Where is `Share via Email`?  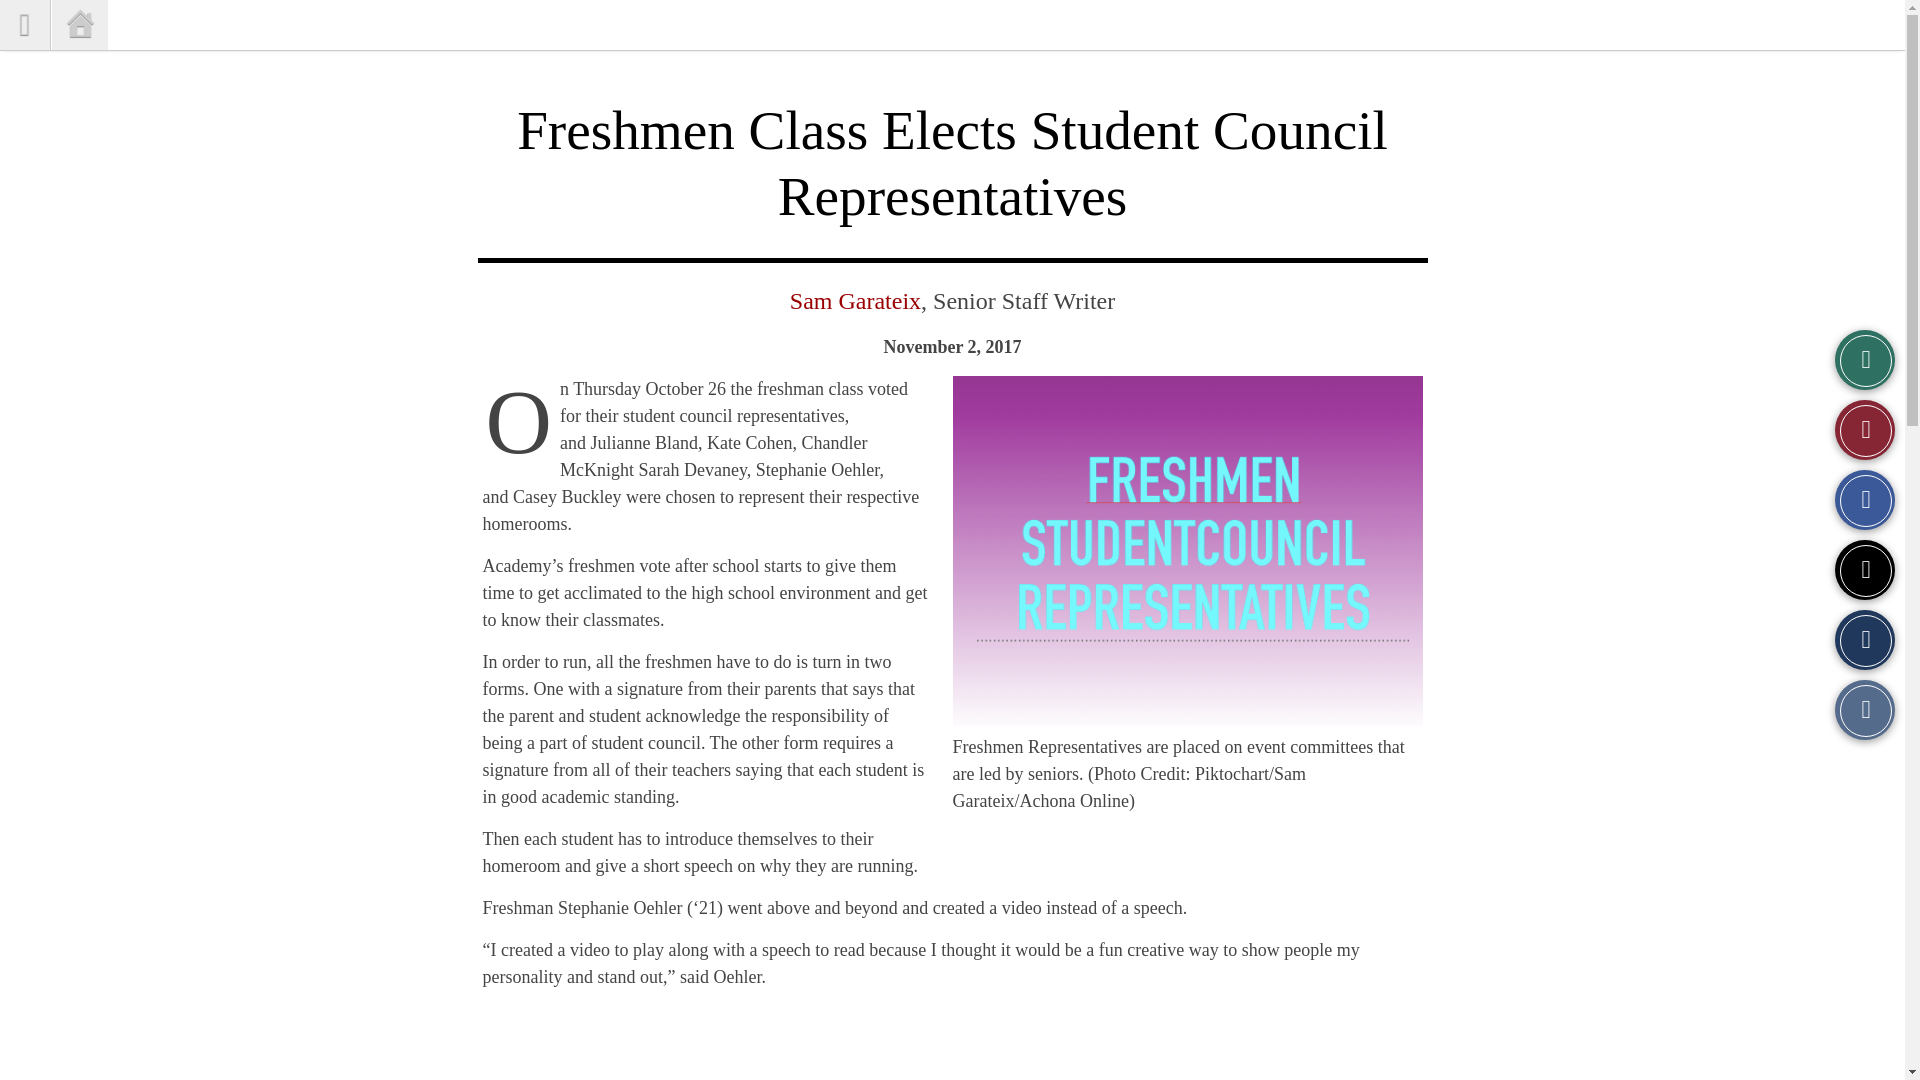 Share via Email is located at coordinates (1865, 640).